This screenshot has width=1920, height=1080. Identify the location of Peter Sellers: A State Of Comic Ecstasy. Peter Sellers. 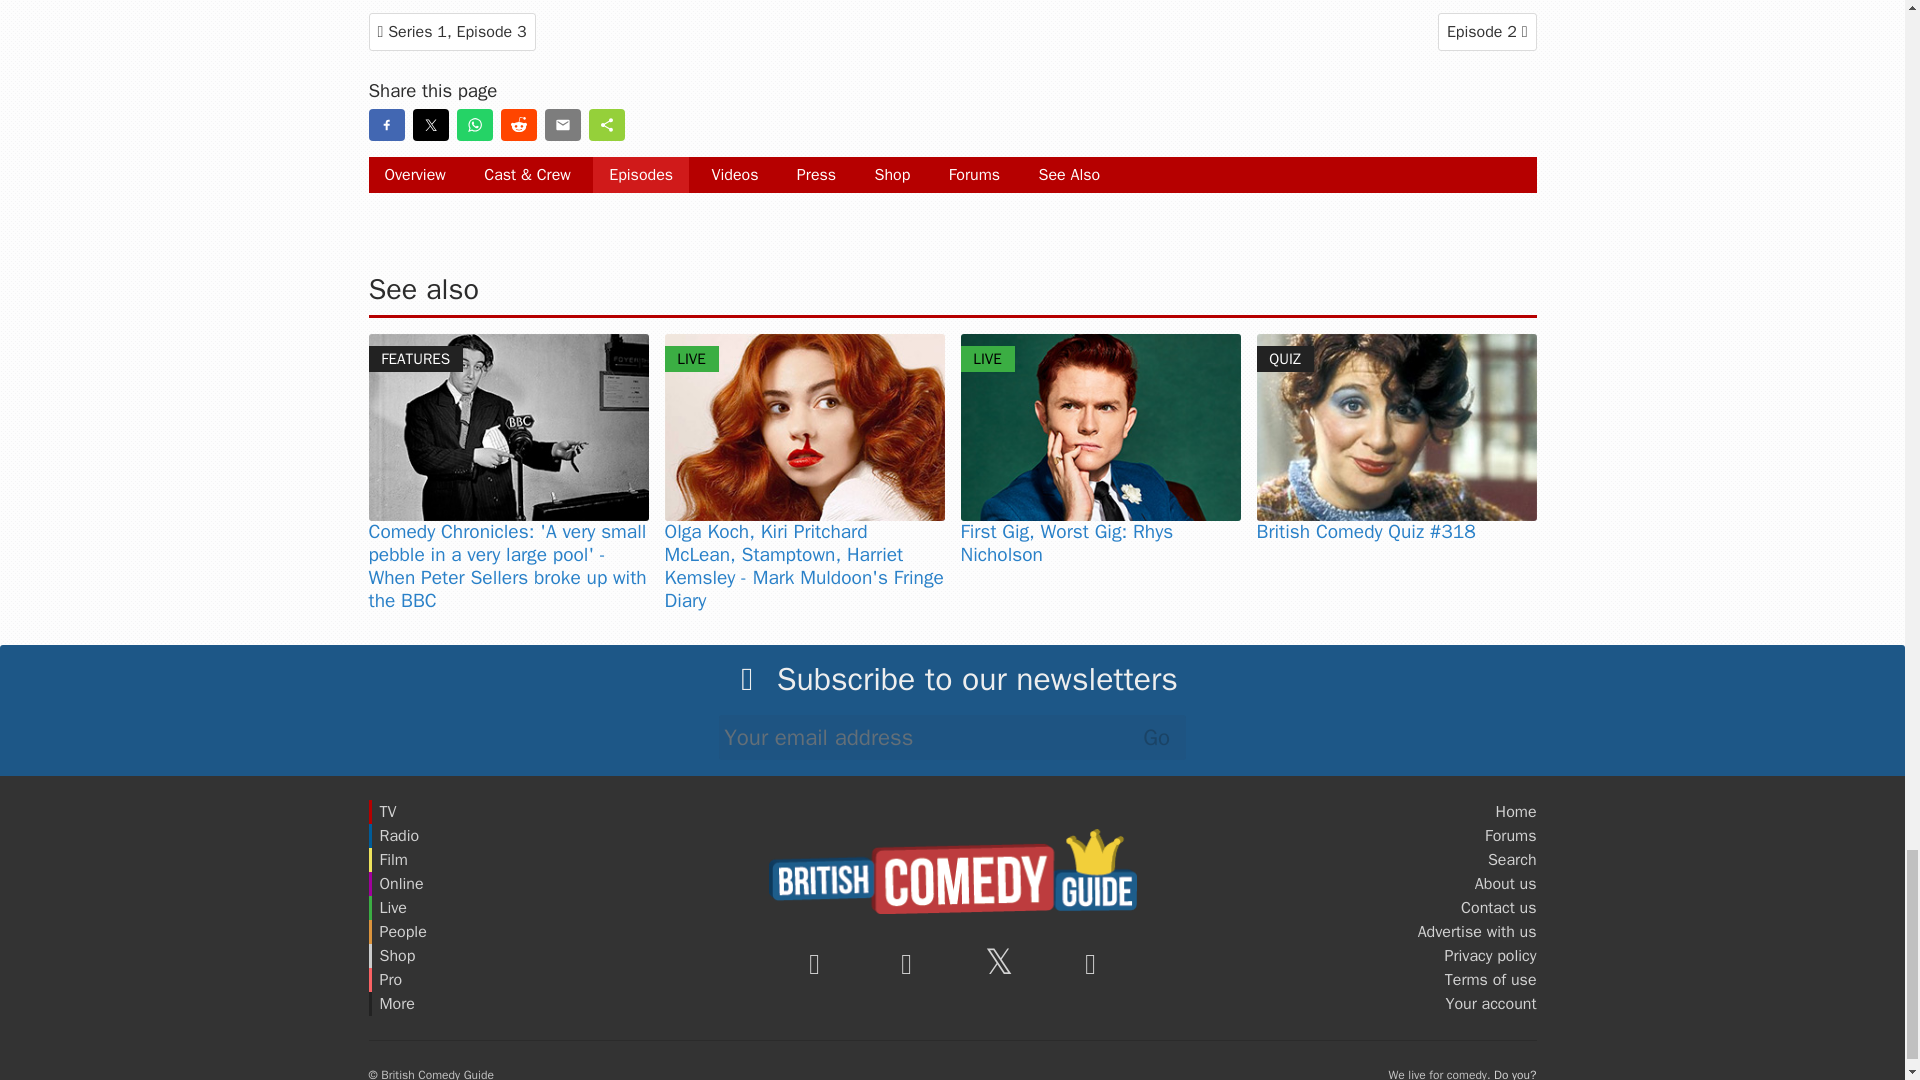
(508, 426).